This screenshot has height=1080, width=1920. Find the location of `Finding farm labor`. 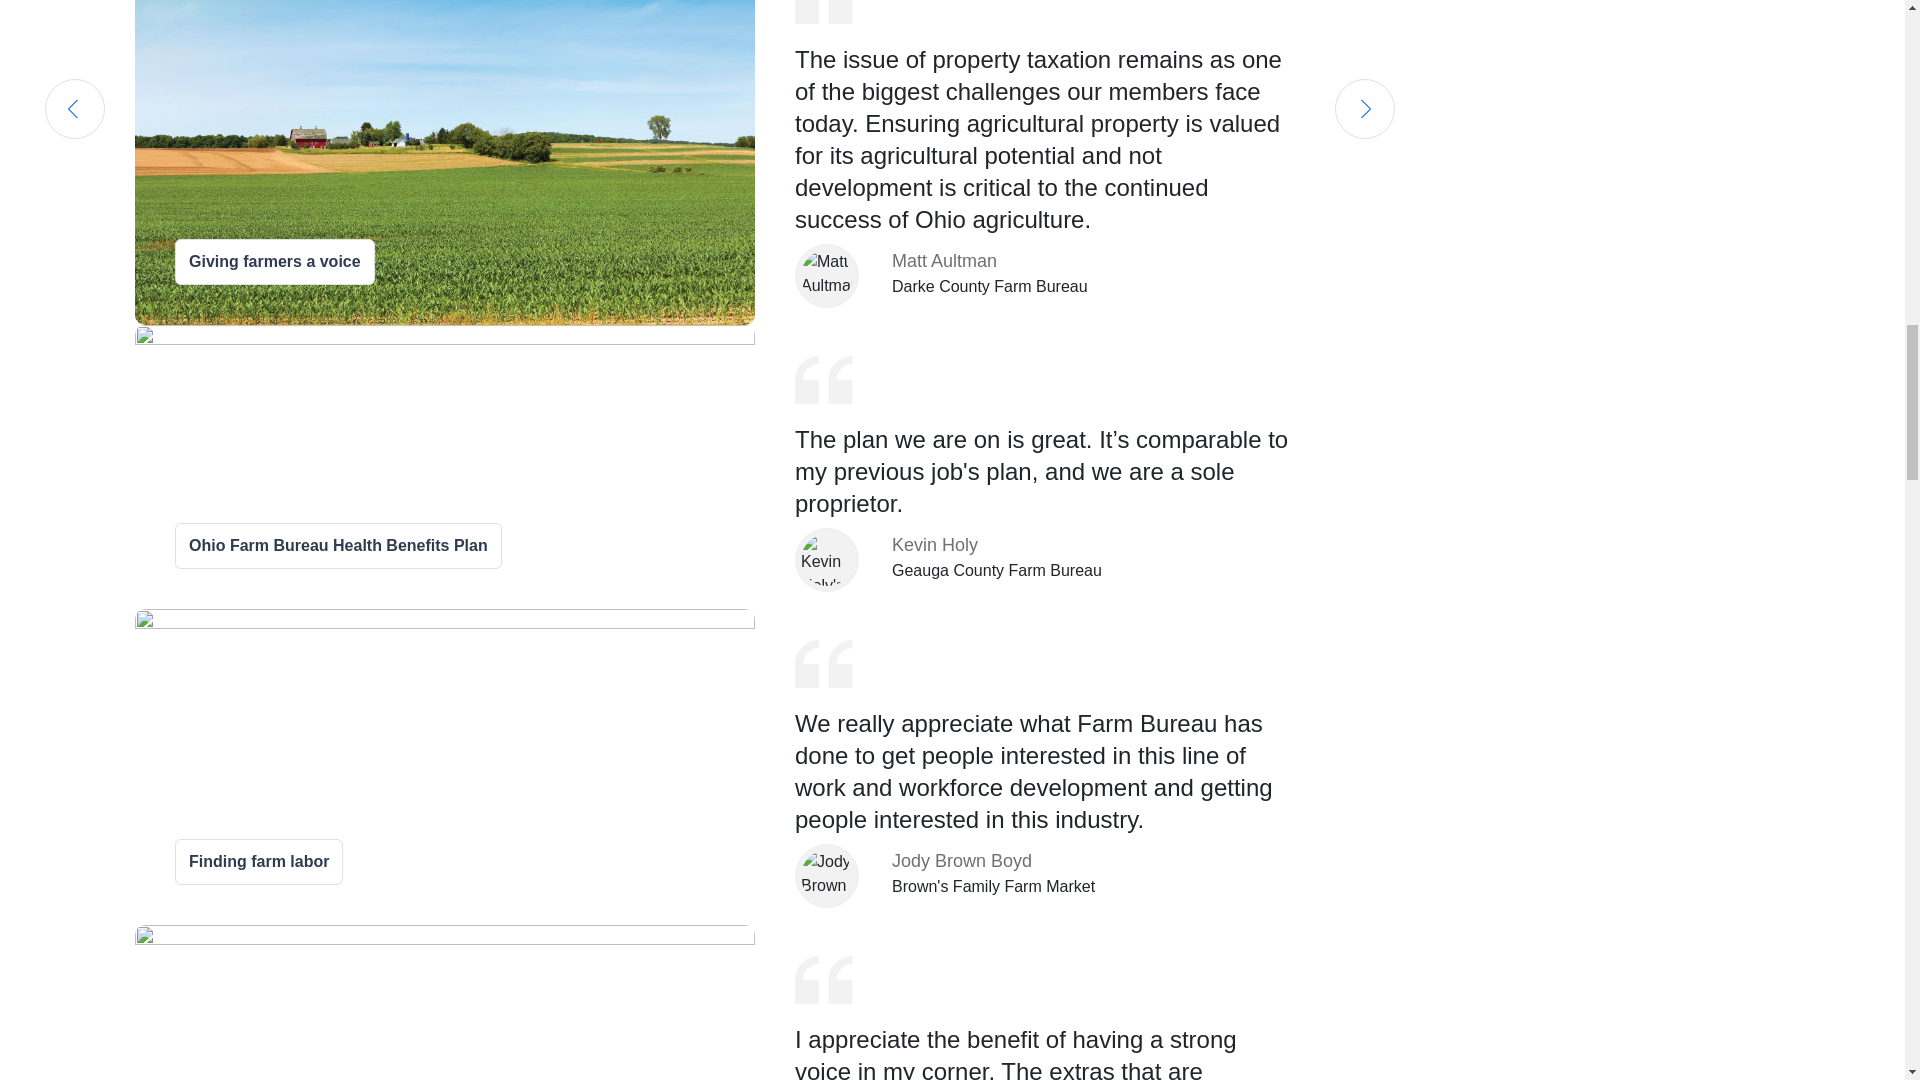

Finding farm labor is located at coordinates (258, 862).